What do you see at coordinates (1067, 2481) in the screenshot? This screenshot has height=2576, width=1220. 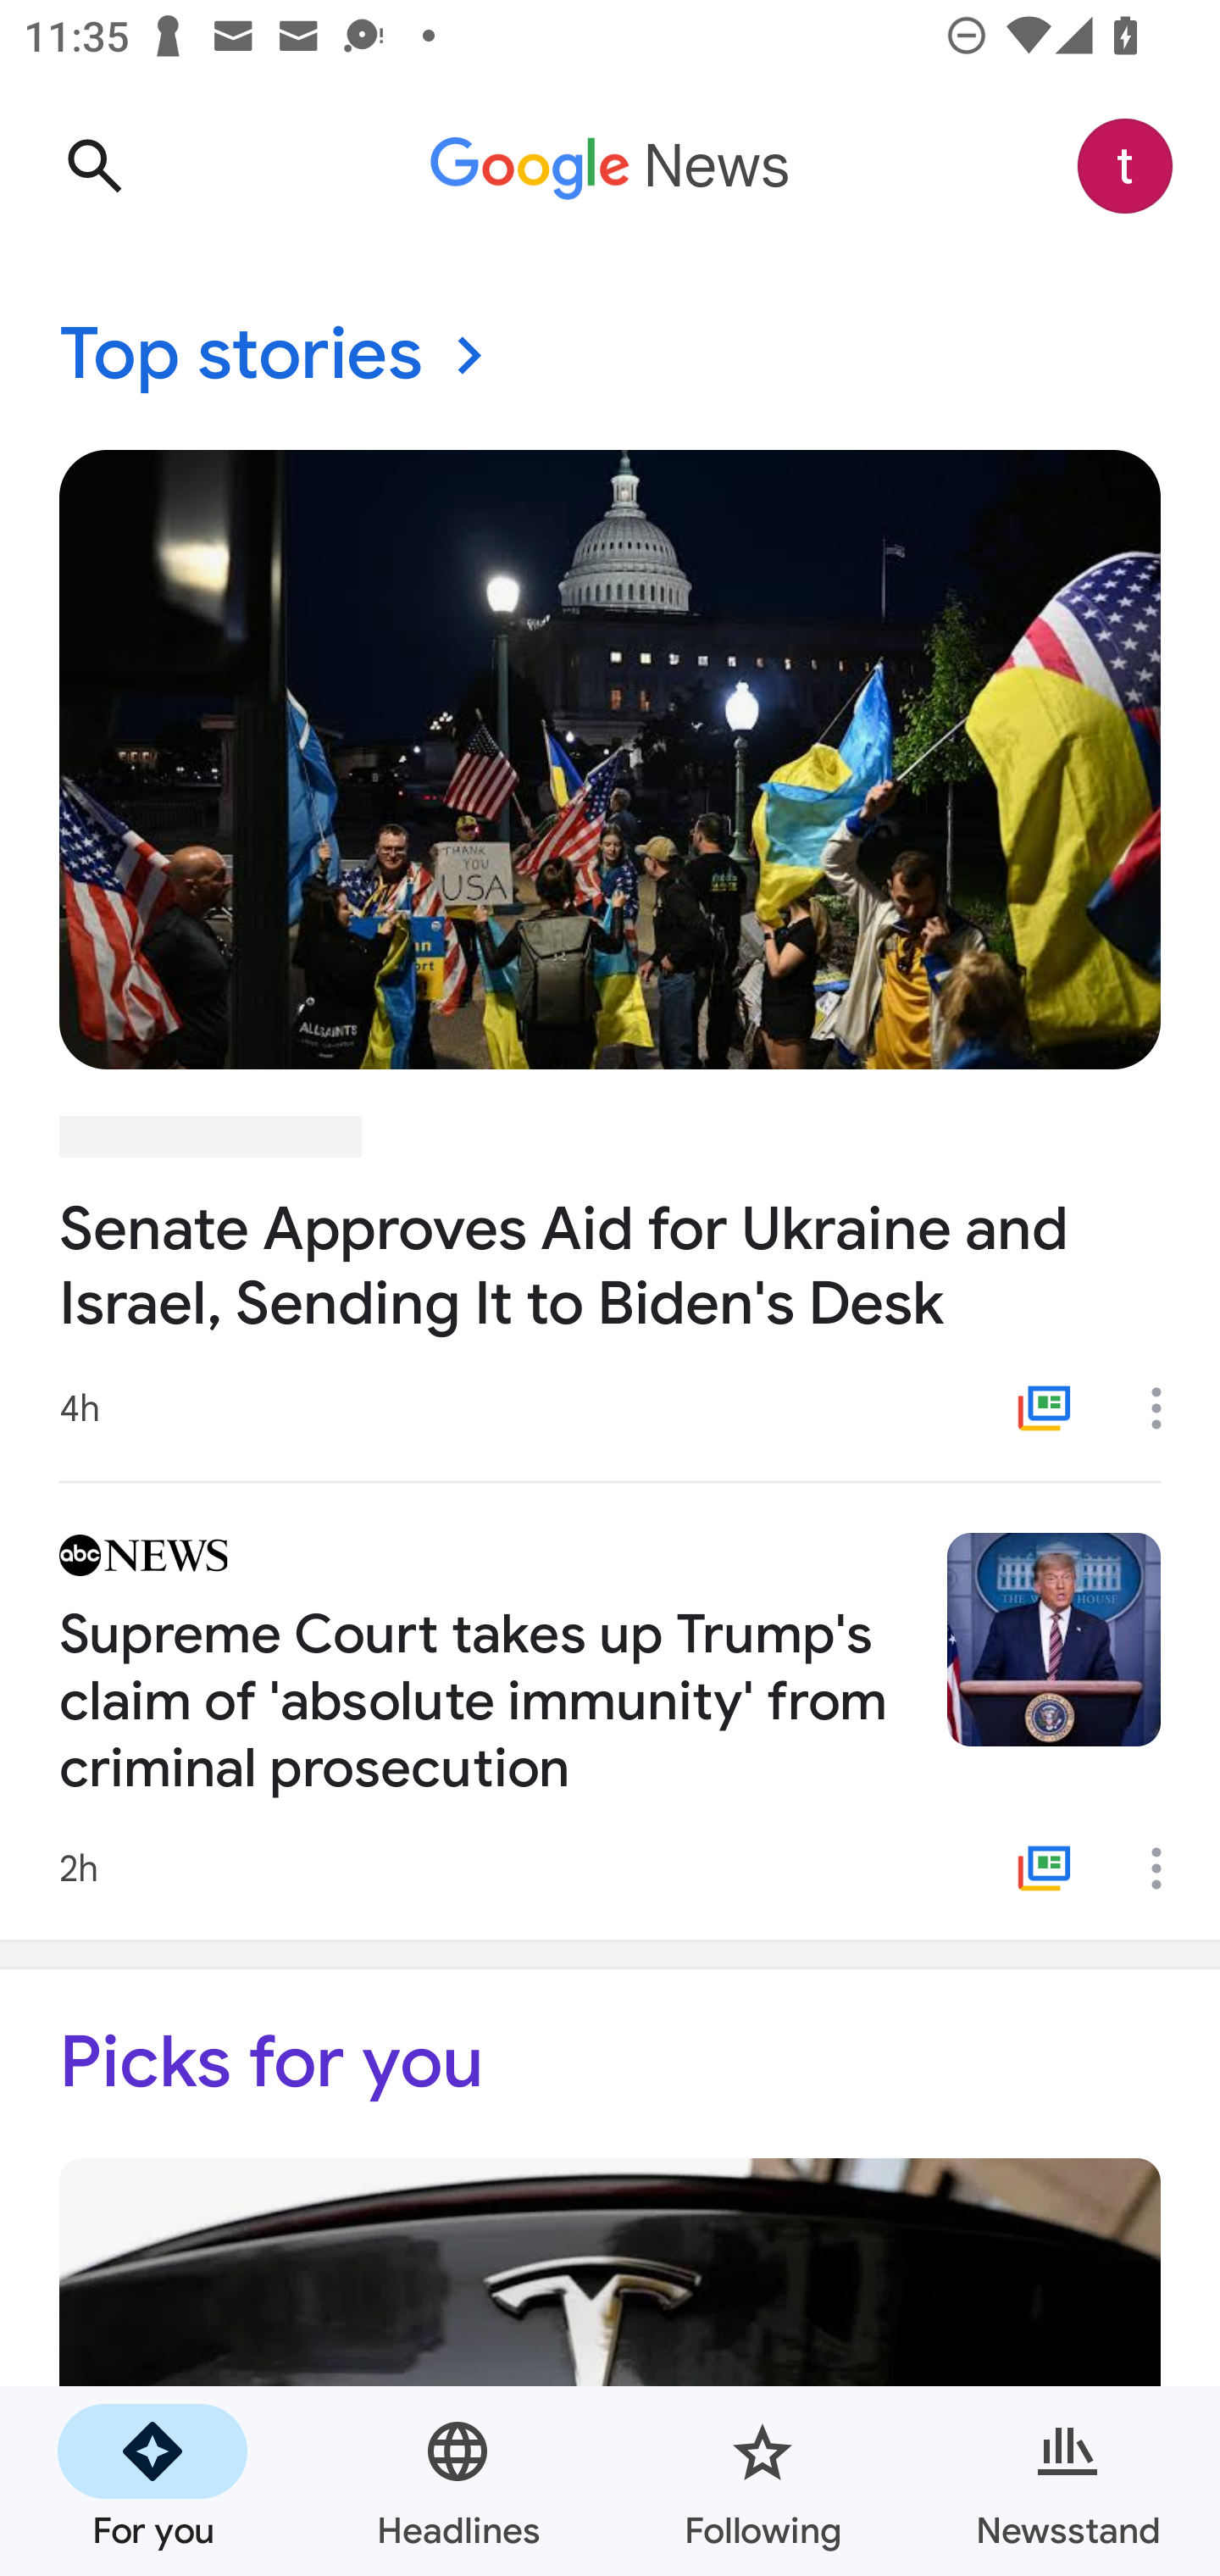 I see `Newsstand` at bounding box center [1067, 2481].